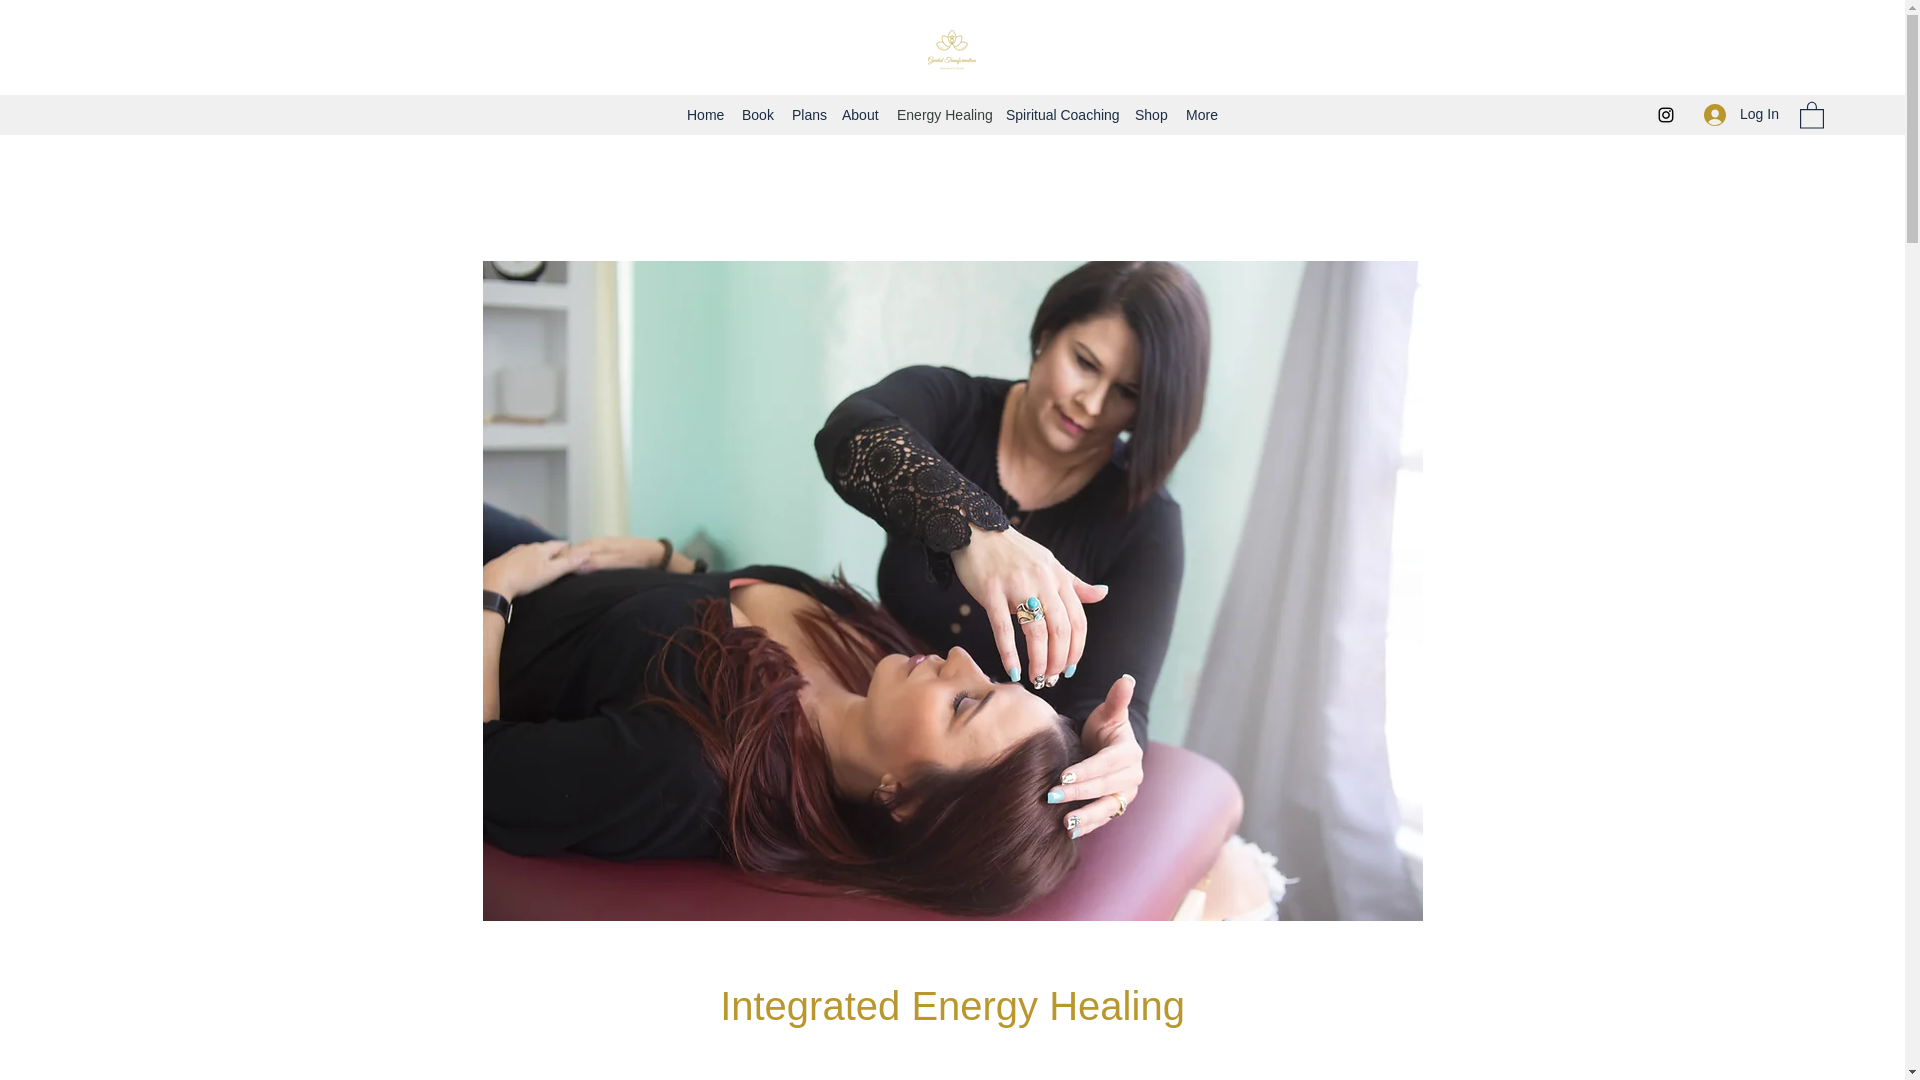  I want to click on Spiritual Coaching, so click(1060, 114).